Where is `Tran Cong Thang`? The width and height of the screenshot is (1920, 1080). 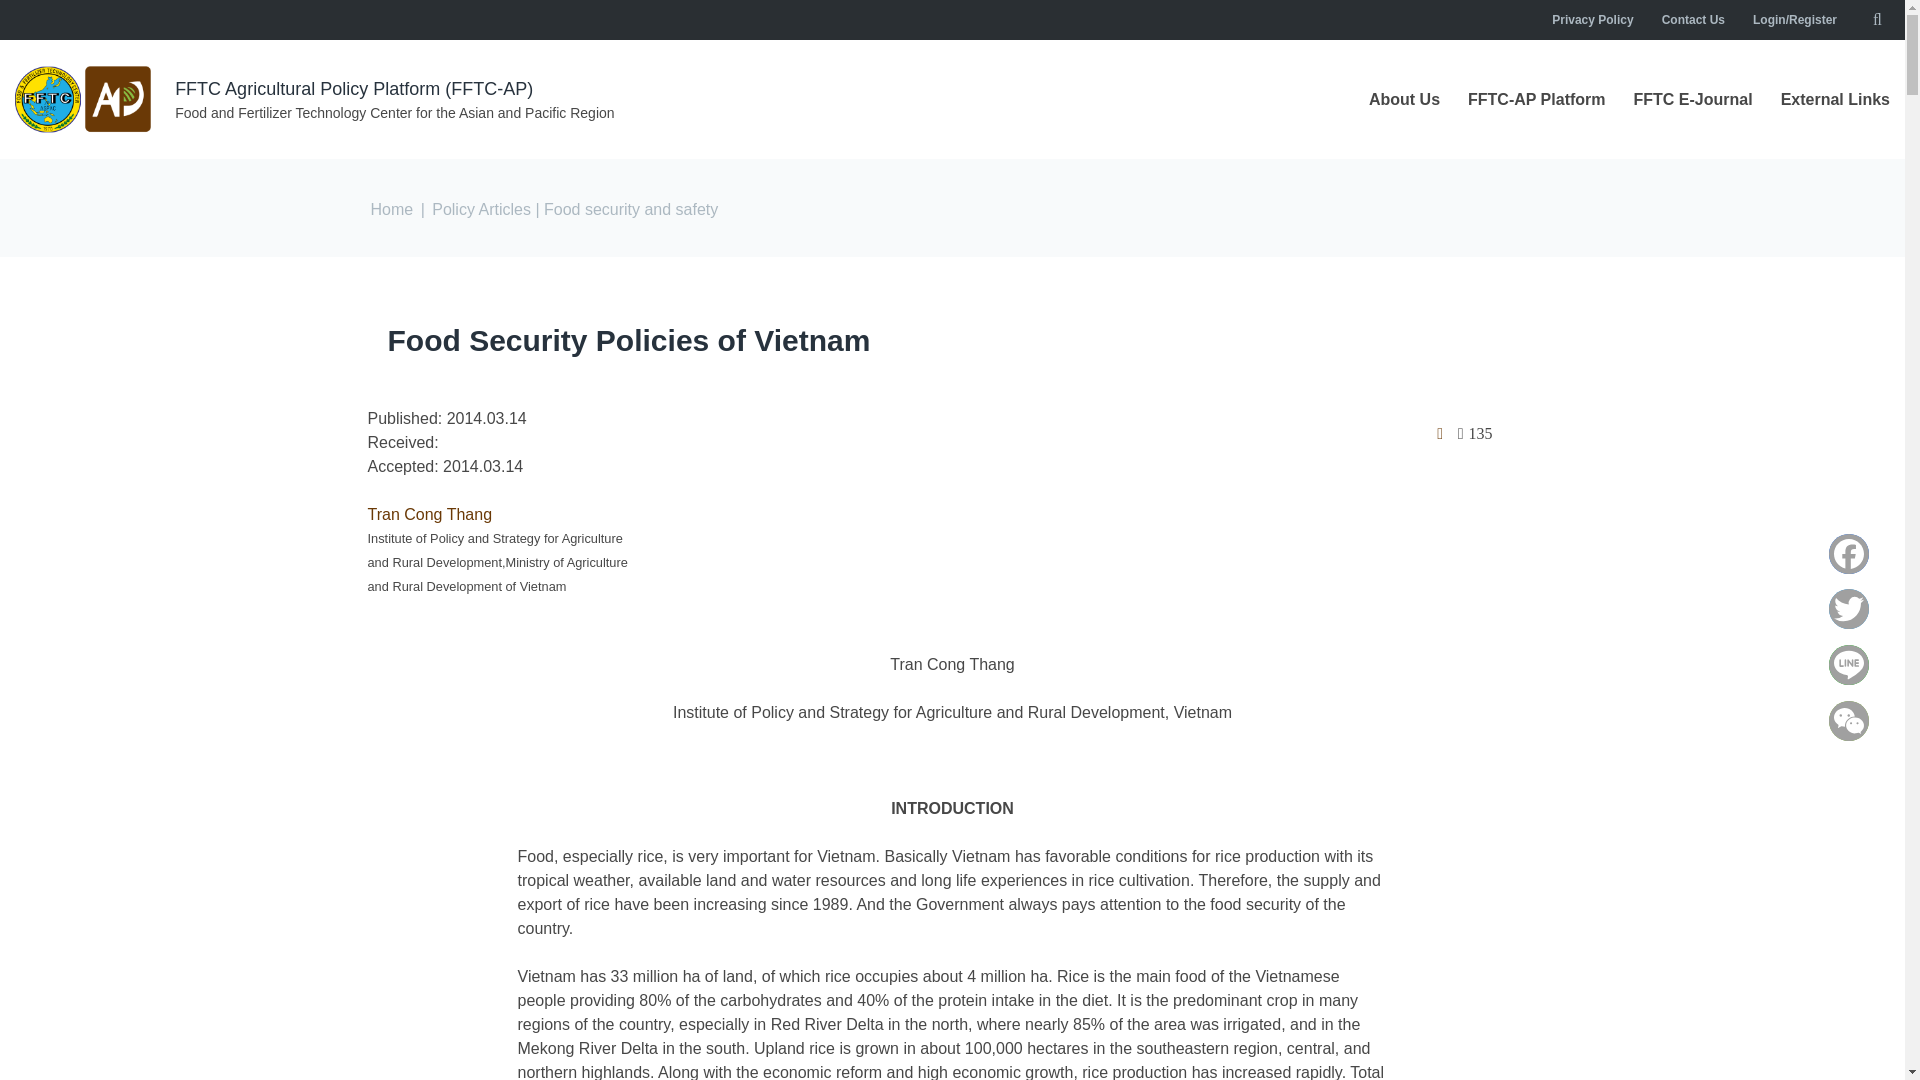
Tran Cong Thang is located at coordinates (430, 514).